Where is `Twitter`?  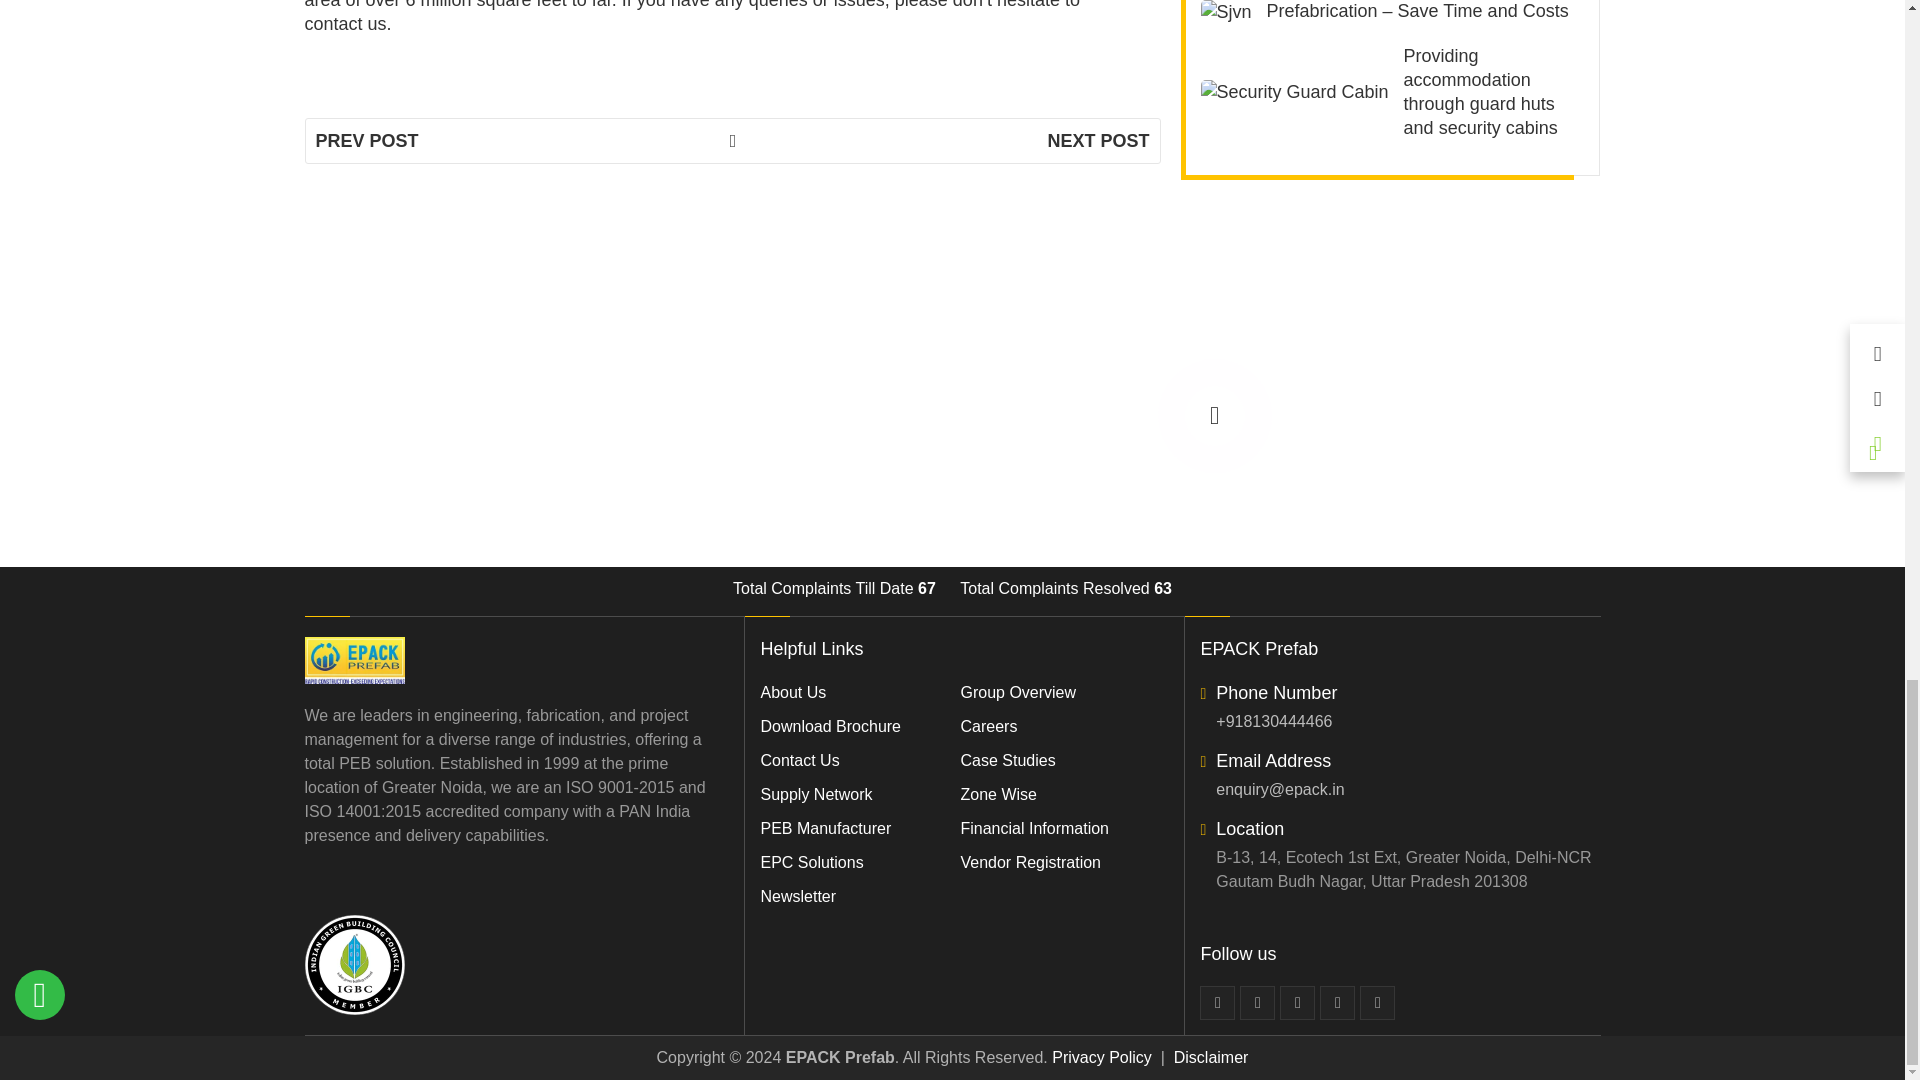
Twitter is located at coordinates (1257, 1002).